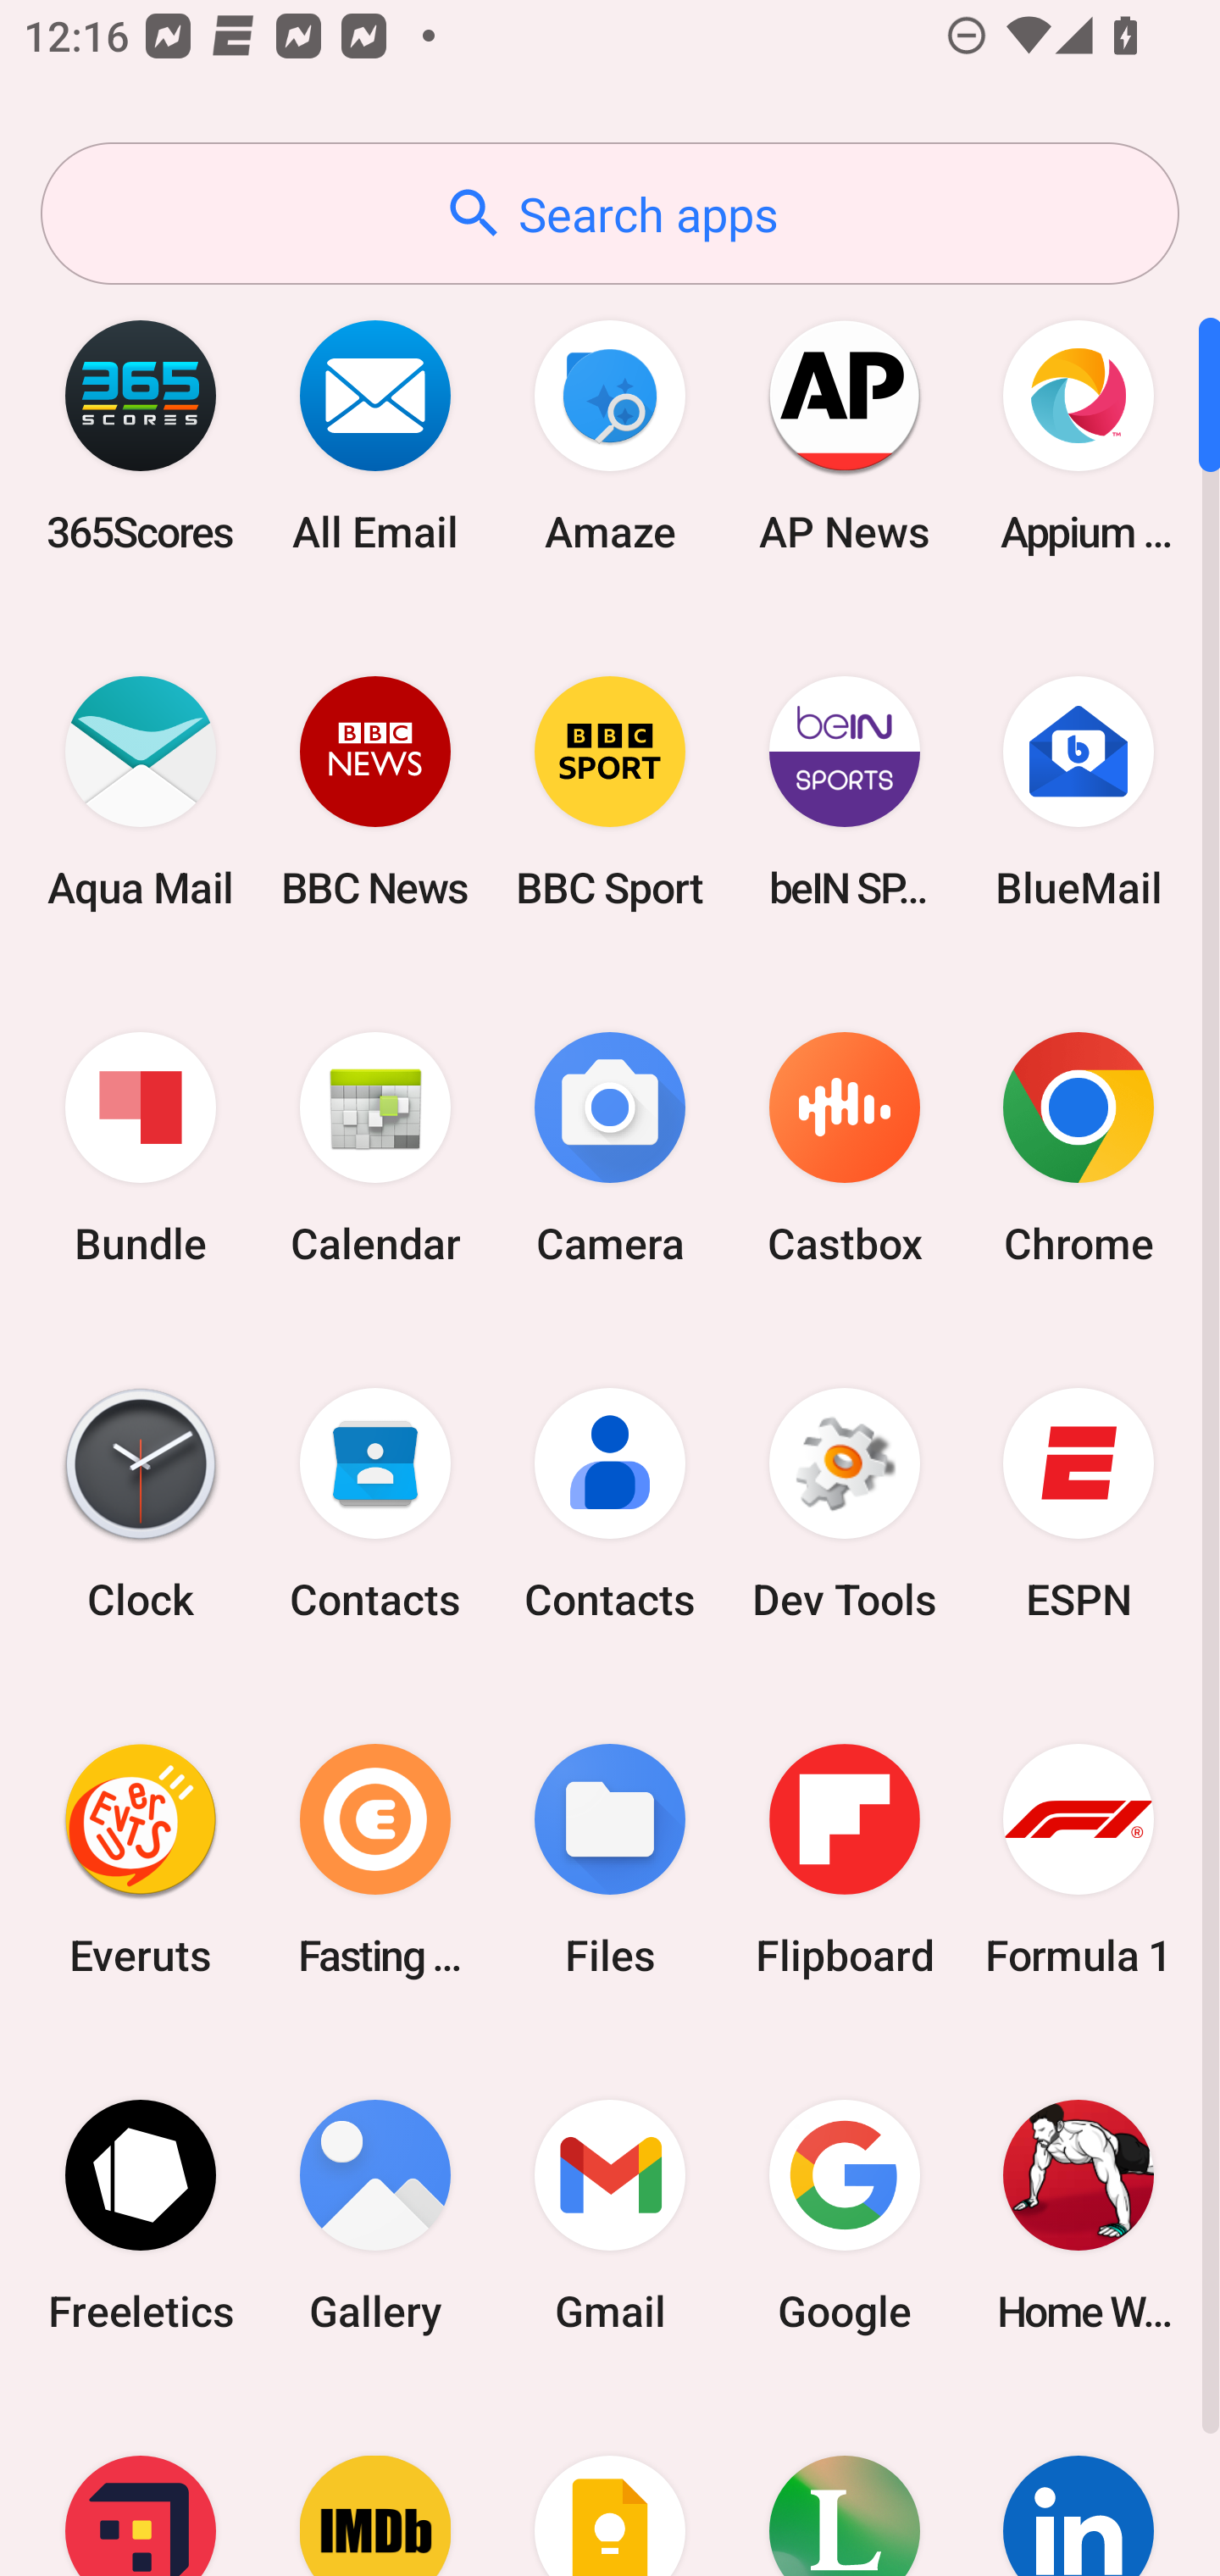 The image size is (1220, 2576). What do you see at coordinates (610, 214) in the screenshot?
I see `  Search apps` at bounding box center [610, 214].